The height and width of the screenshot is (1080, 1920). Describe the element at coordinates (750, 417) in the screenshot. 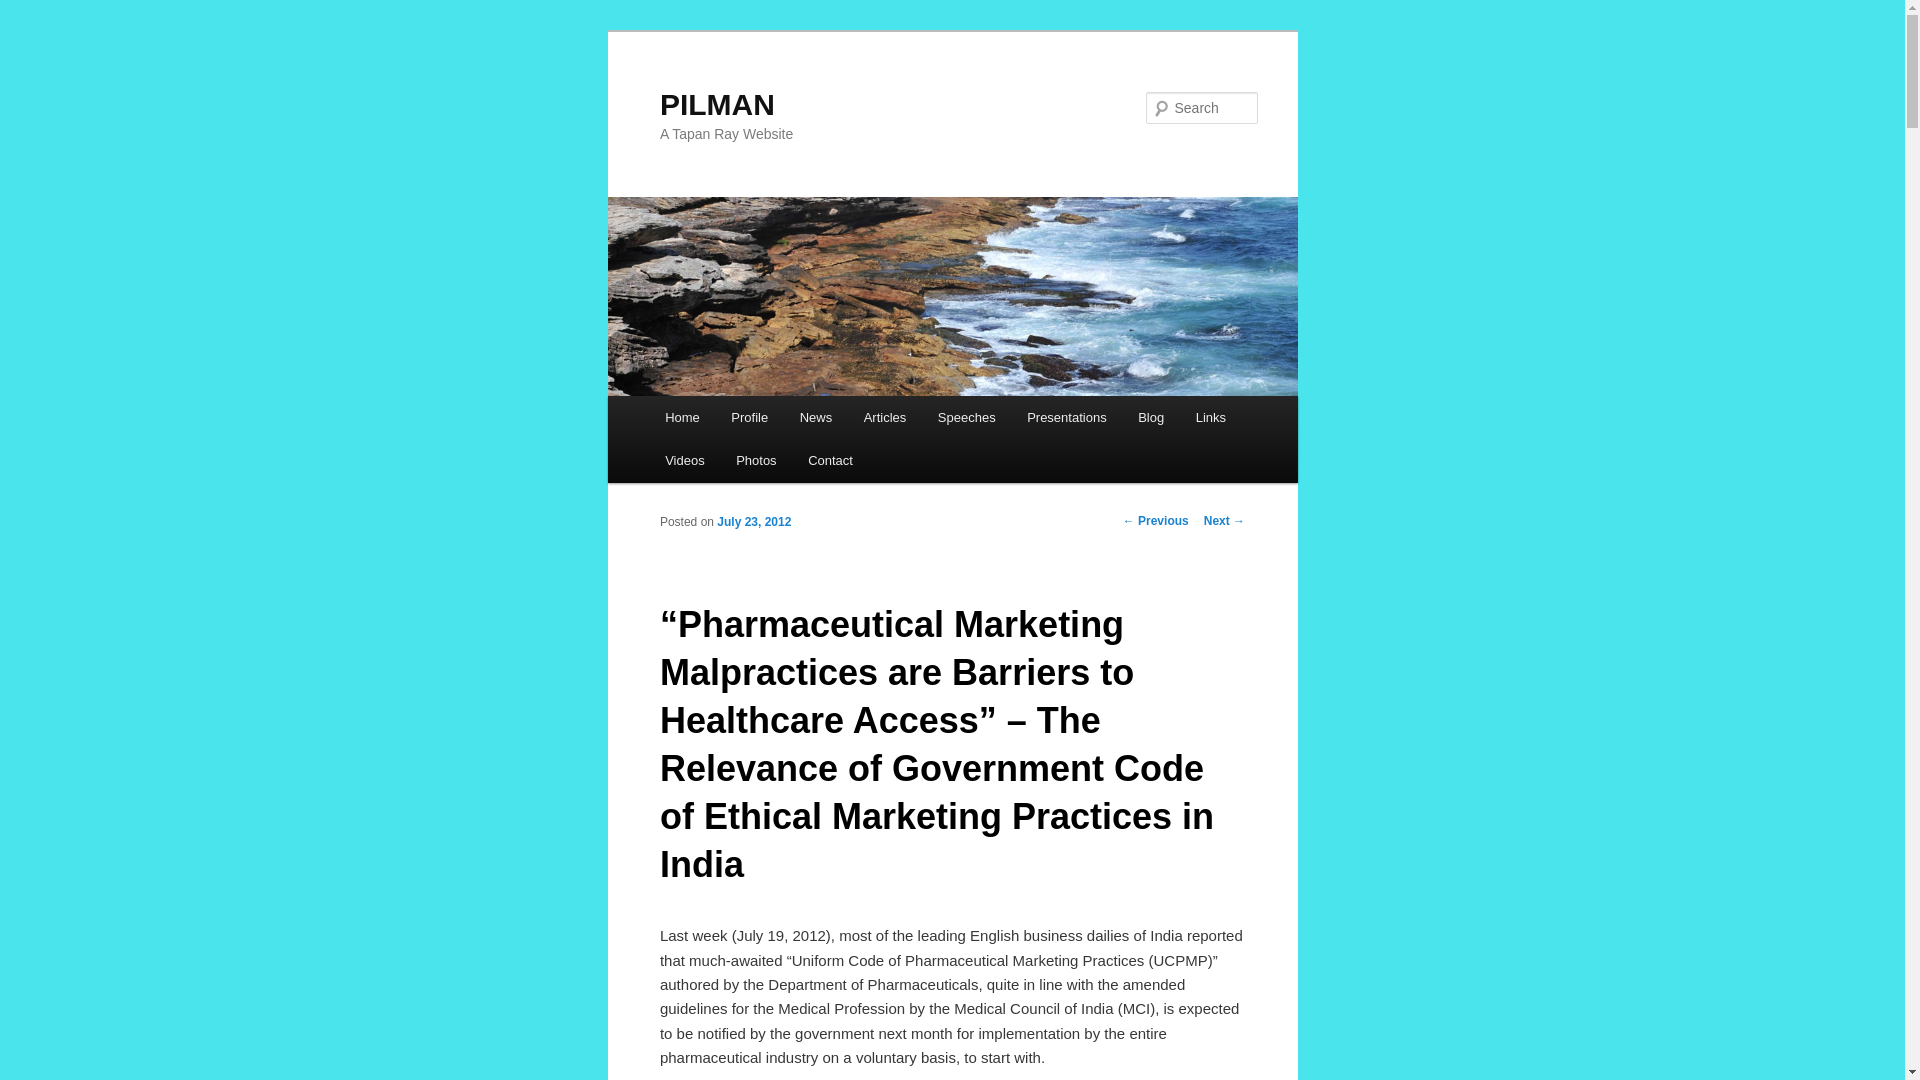

I see `Profile` at that location.